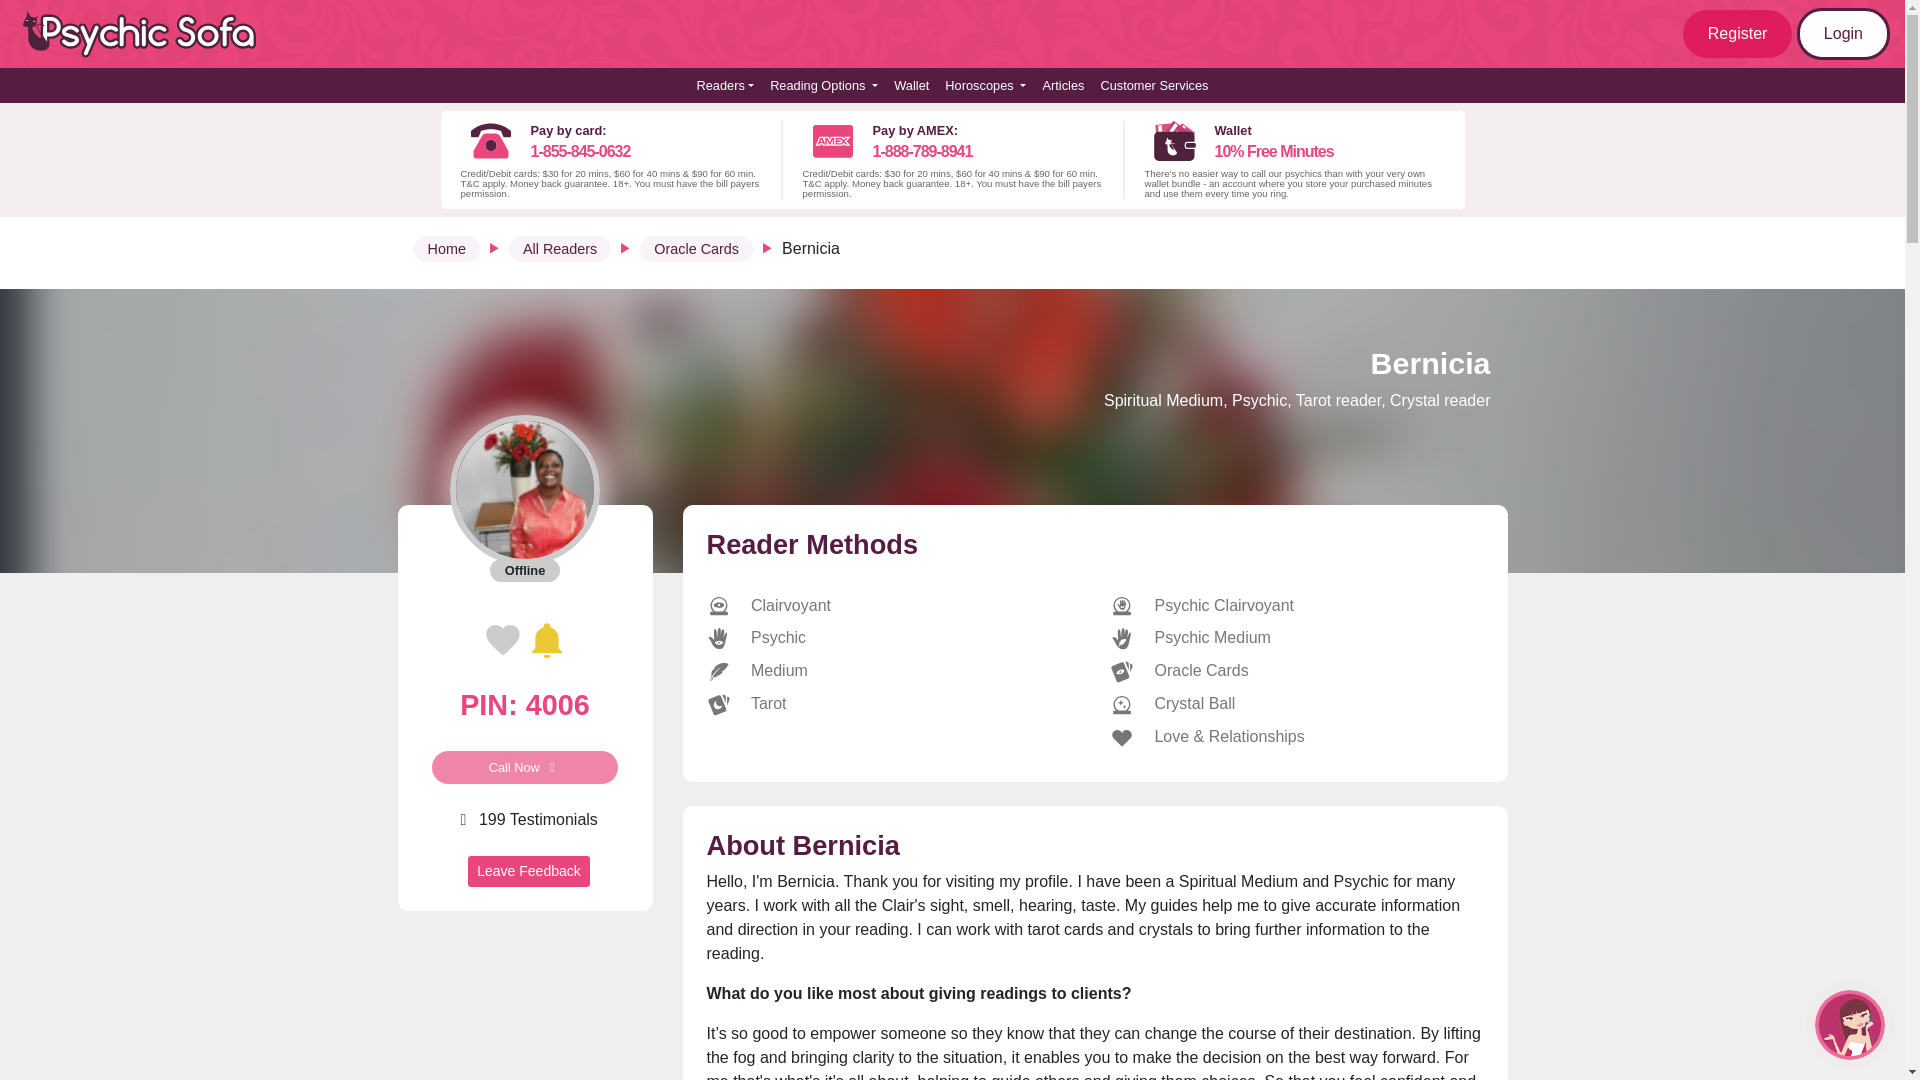  What do you see at coordinates (150, 34) in the screenshot?
I see `Psychic Sofa Home Page Link` at bounding box center [150, 34].